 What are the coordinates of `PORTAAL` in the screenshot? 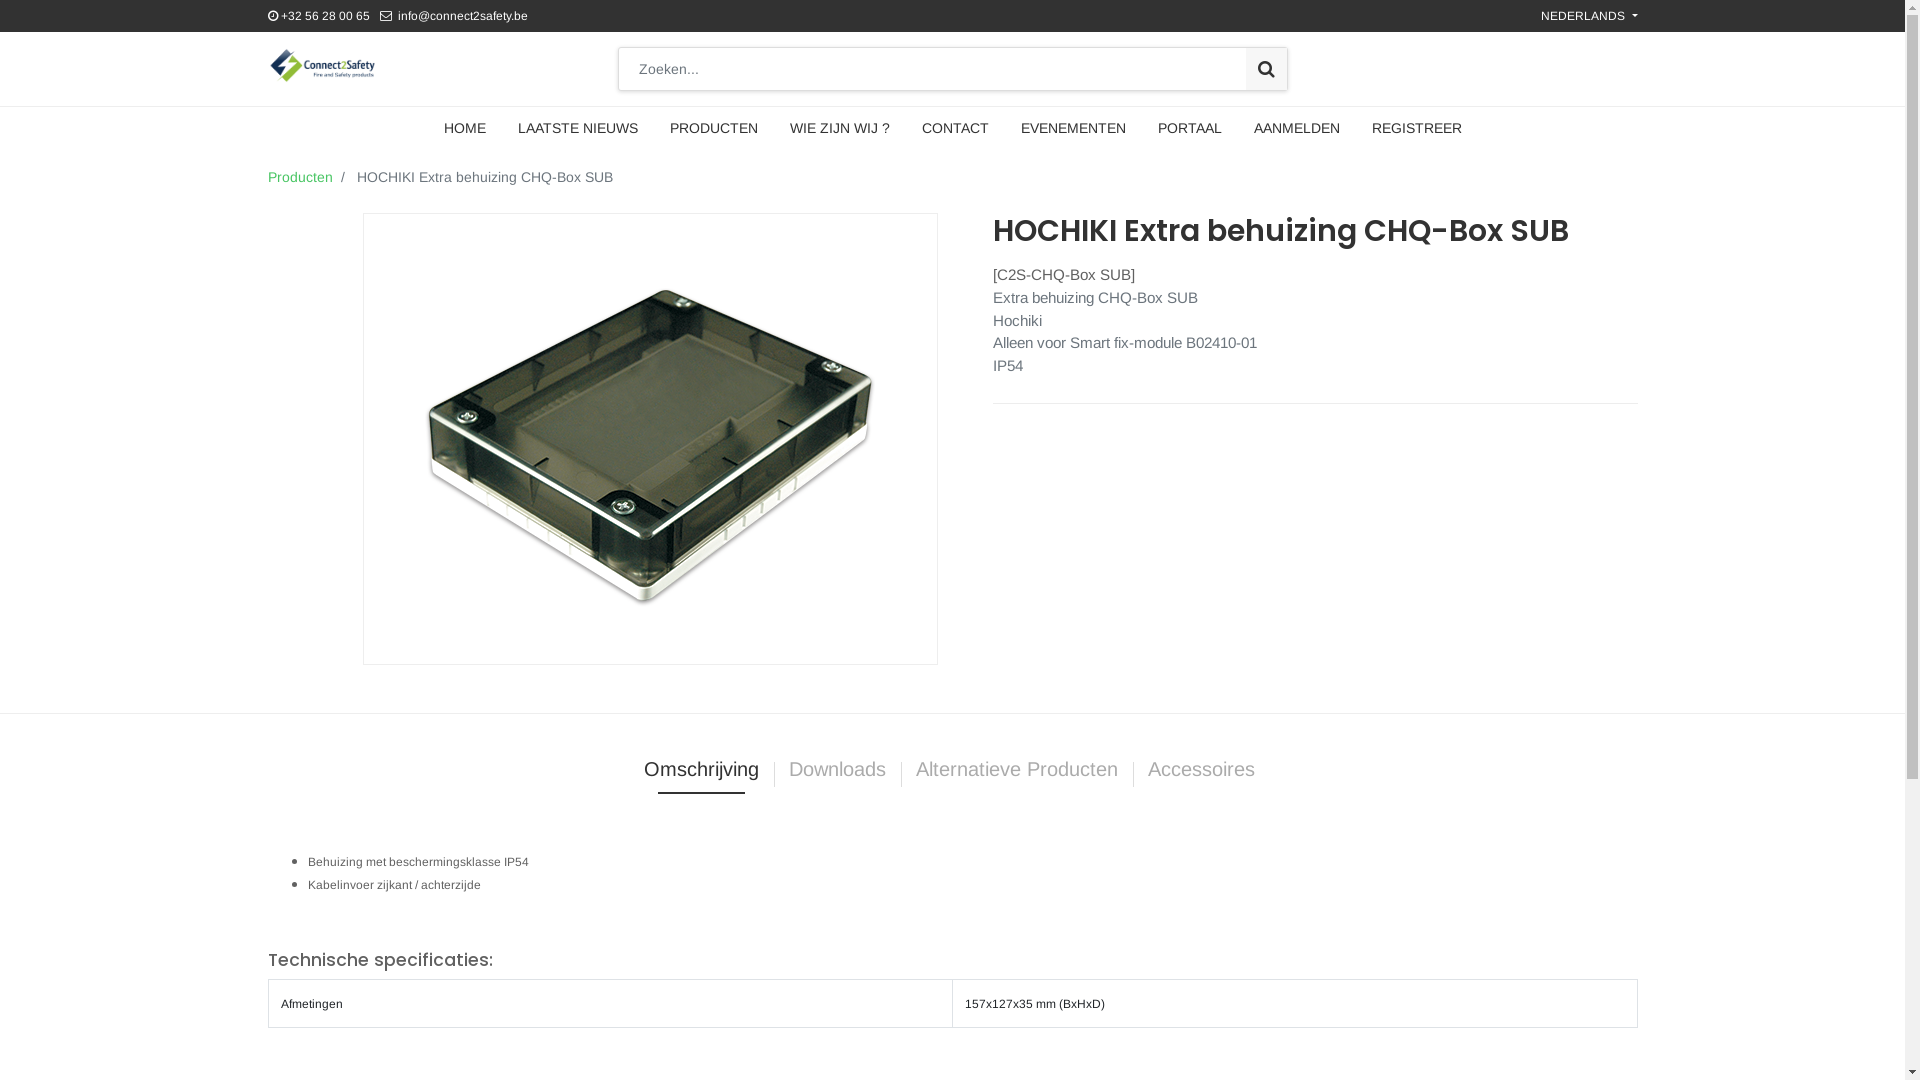 It's located at (1190, 128).